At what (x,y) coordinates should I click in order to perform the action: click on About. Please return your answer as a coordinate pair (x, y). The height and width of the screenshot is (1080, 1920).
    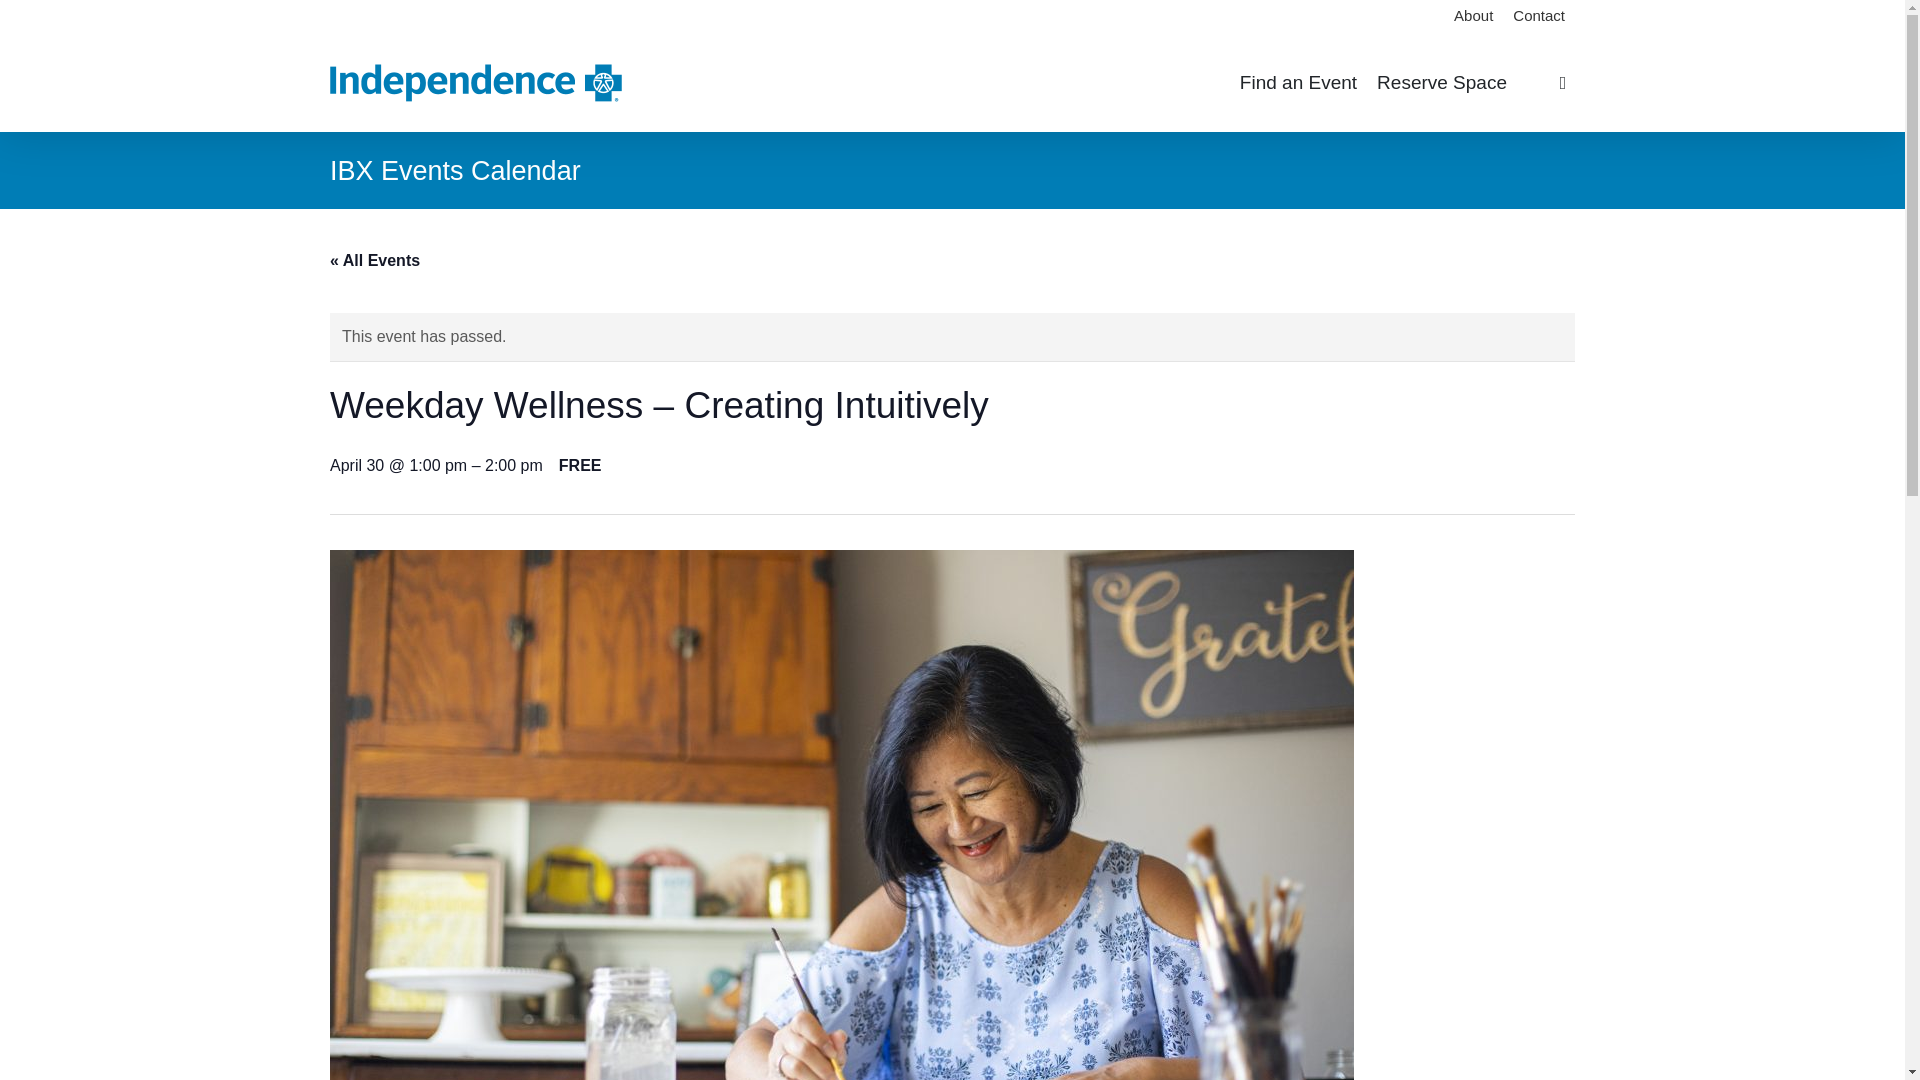
    Looking at the image, I should click on (1473, 16).